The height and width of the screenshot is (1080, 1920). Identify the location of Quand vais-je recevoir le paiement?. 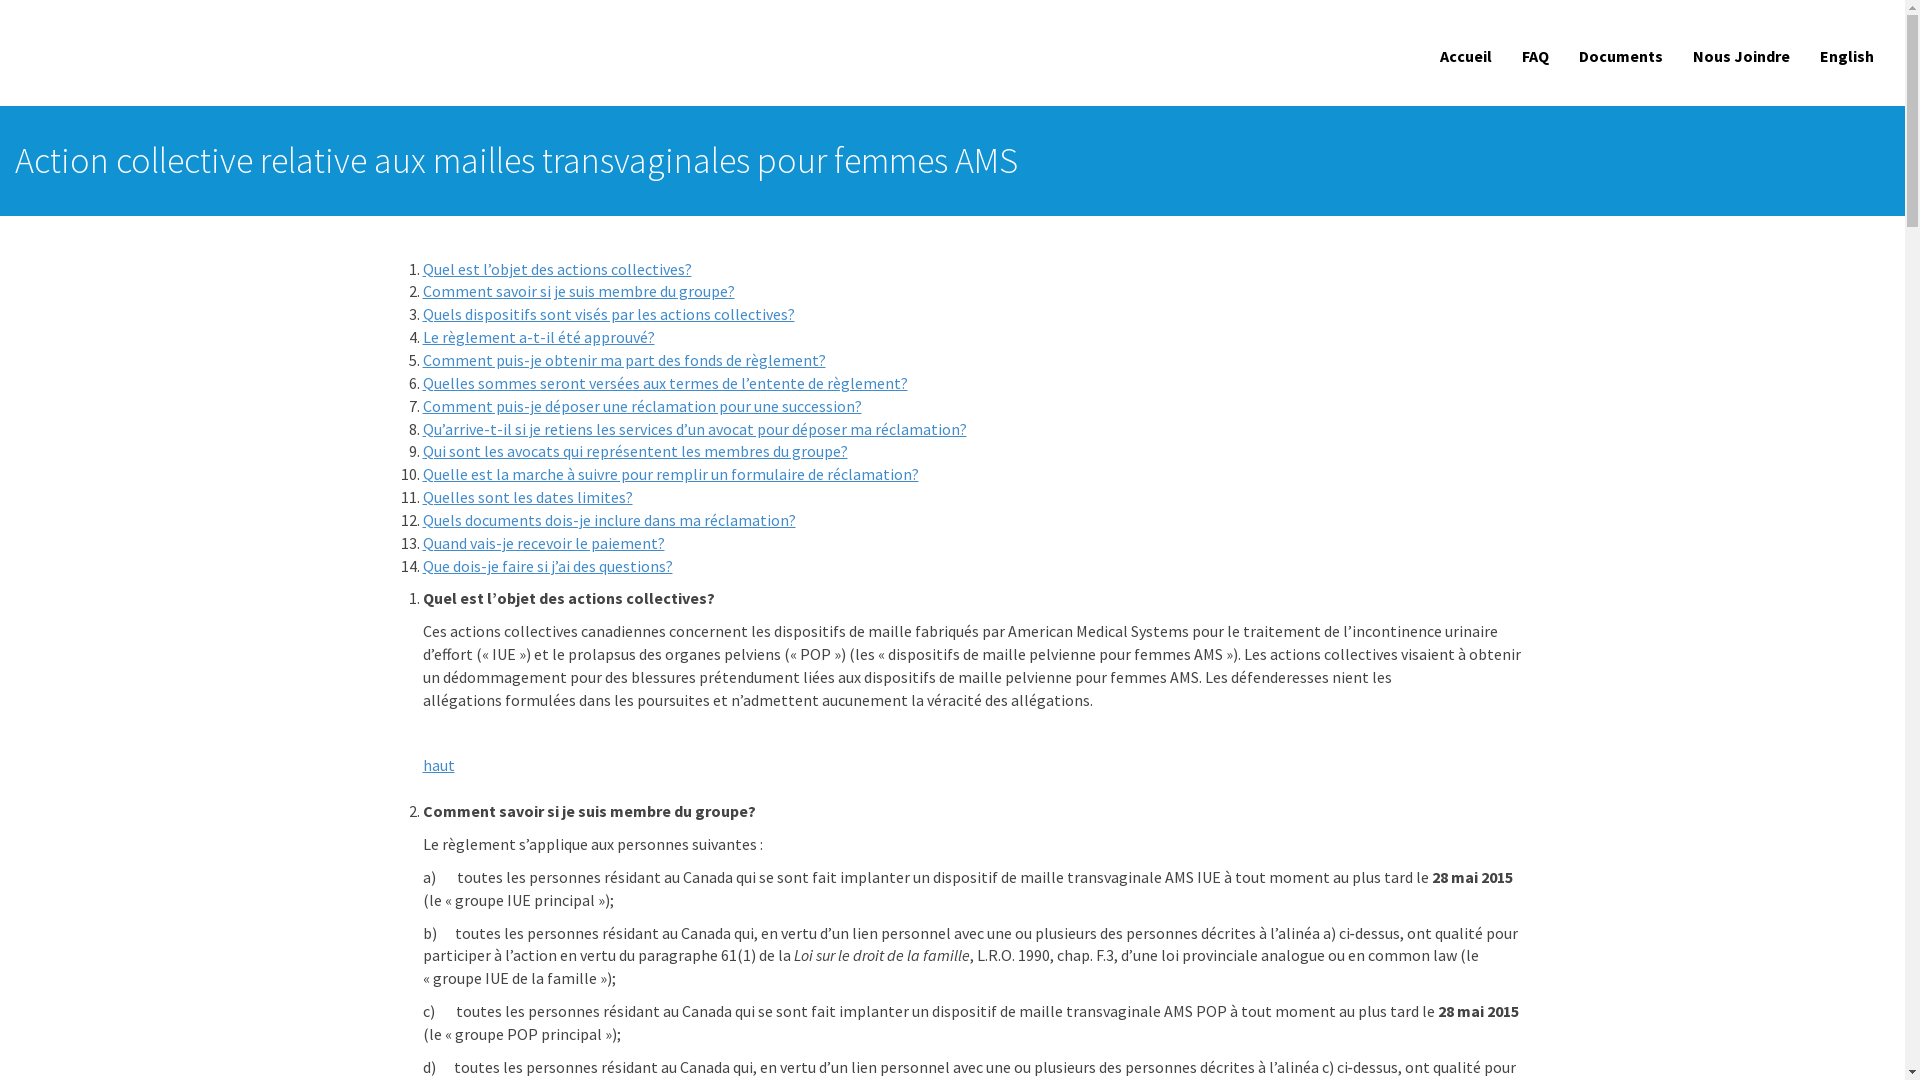
(543, 543).